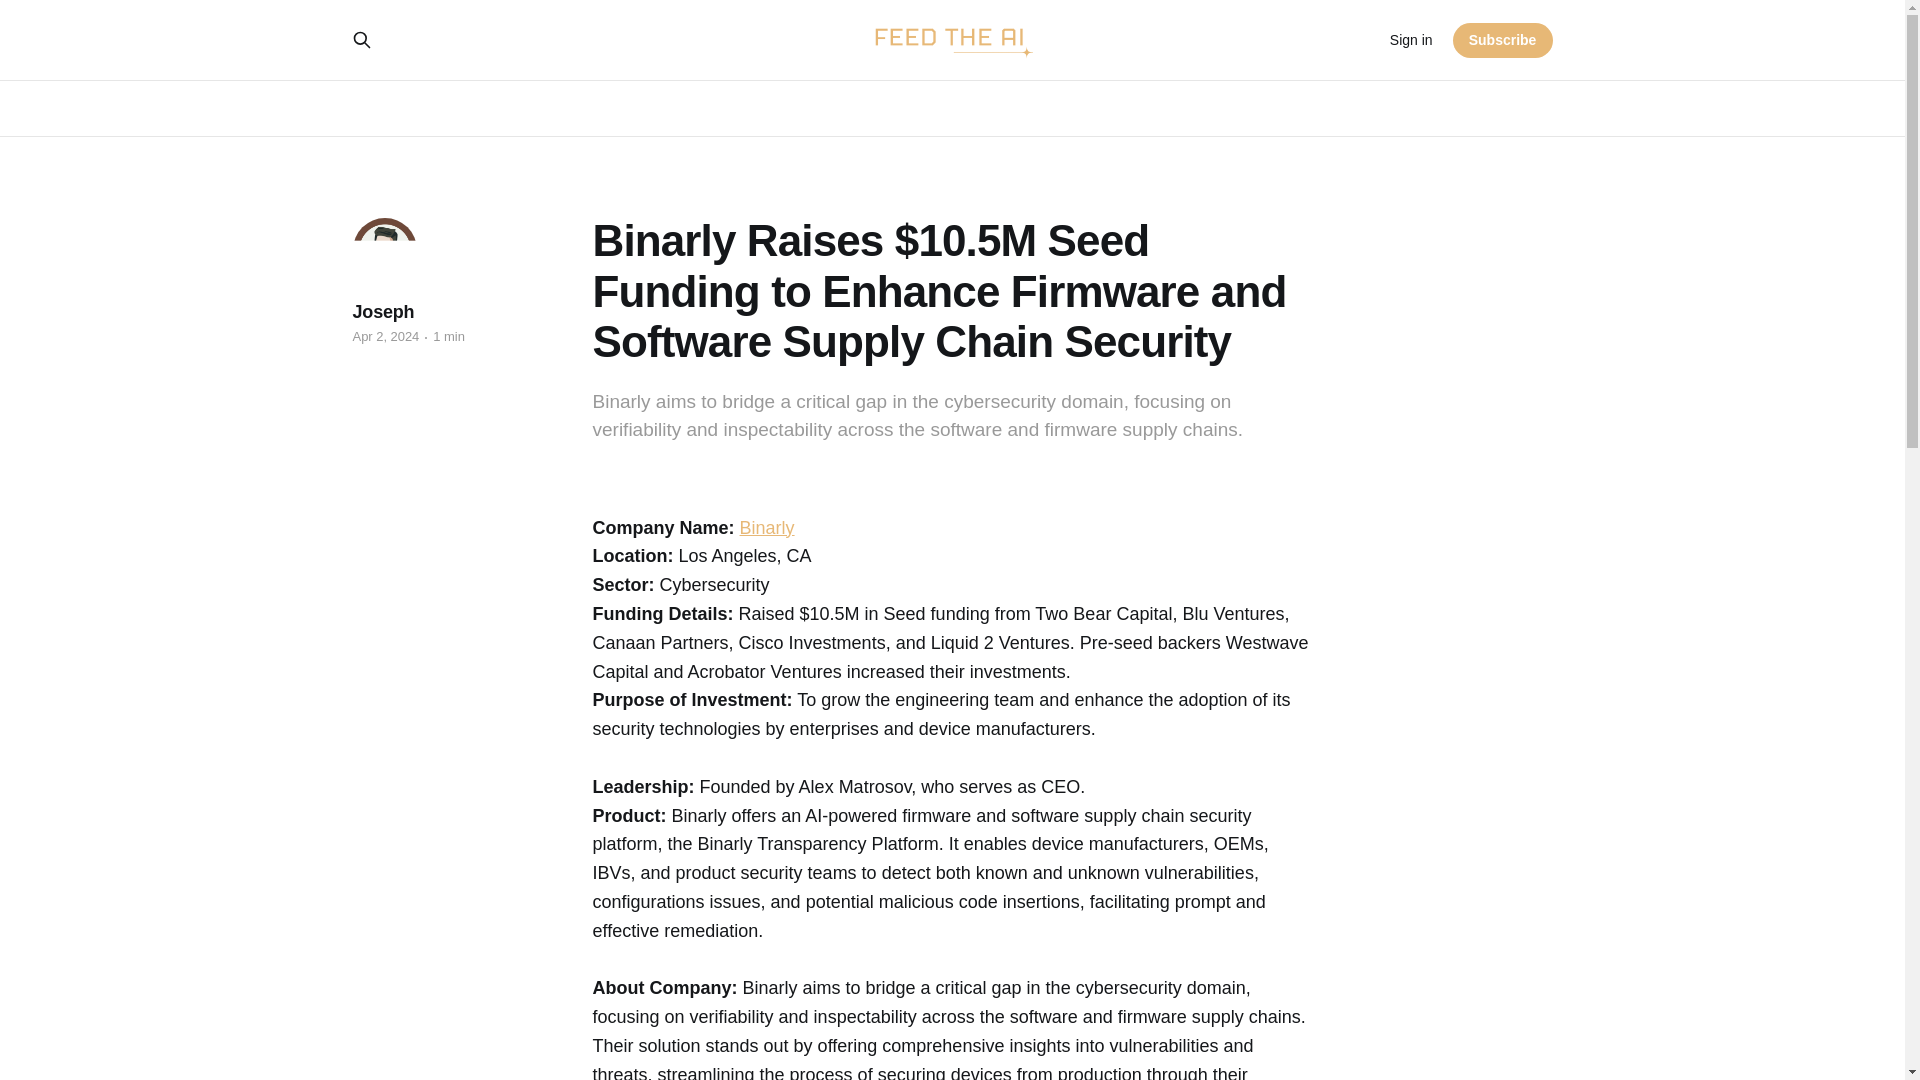 This screenshot has width=1920, height=1080. Describe the element at coordinates (1411, 40) in the screenshot. I see `Sign in` at that location.